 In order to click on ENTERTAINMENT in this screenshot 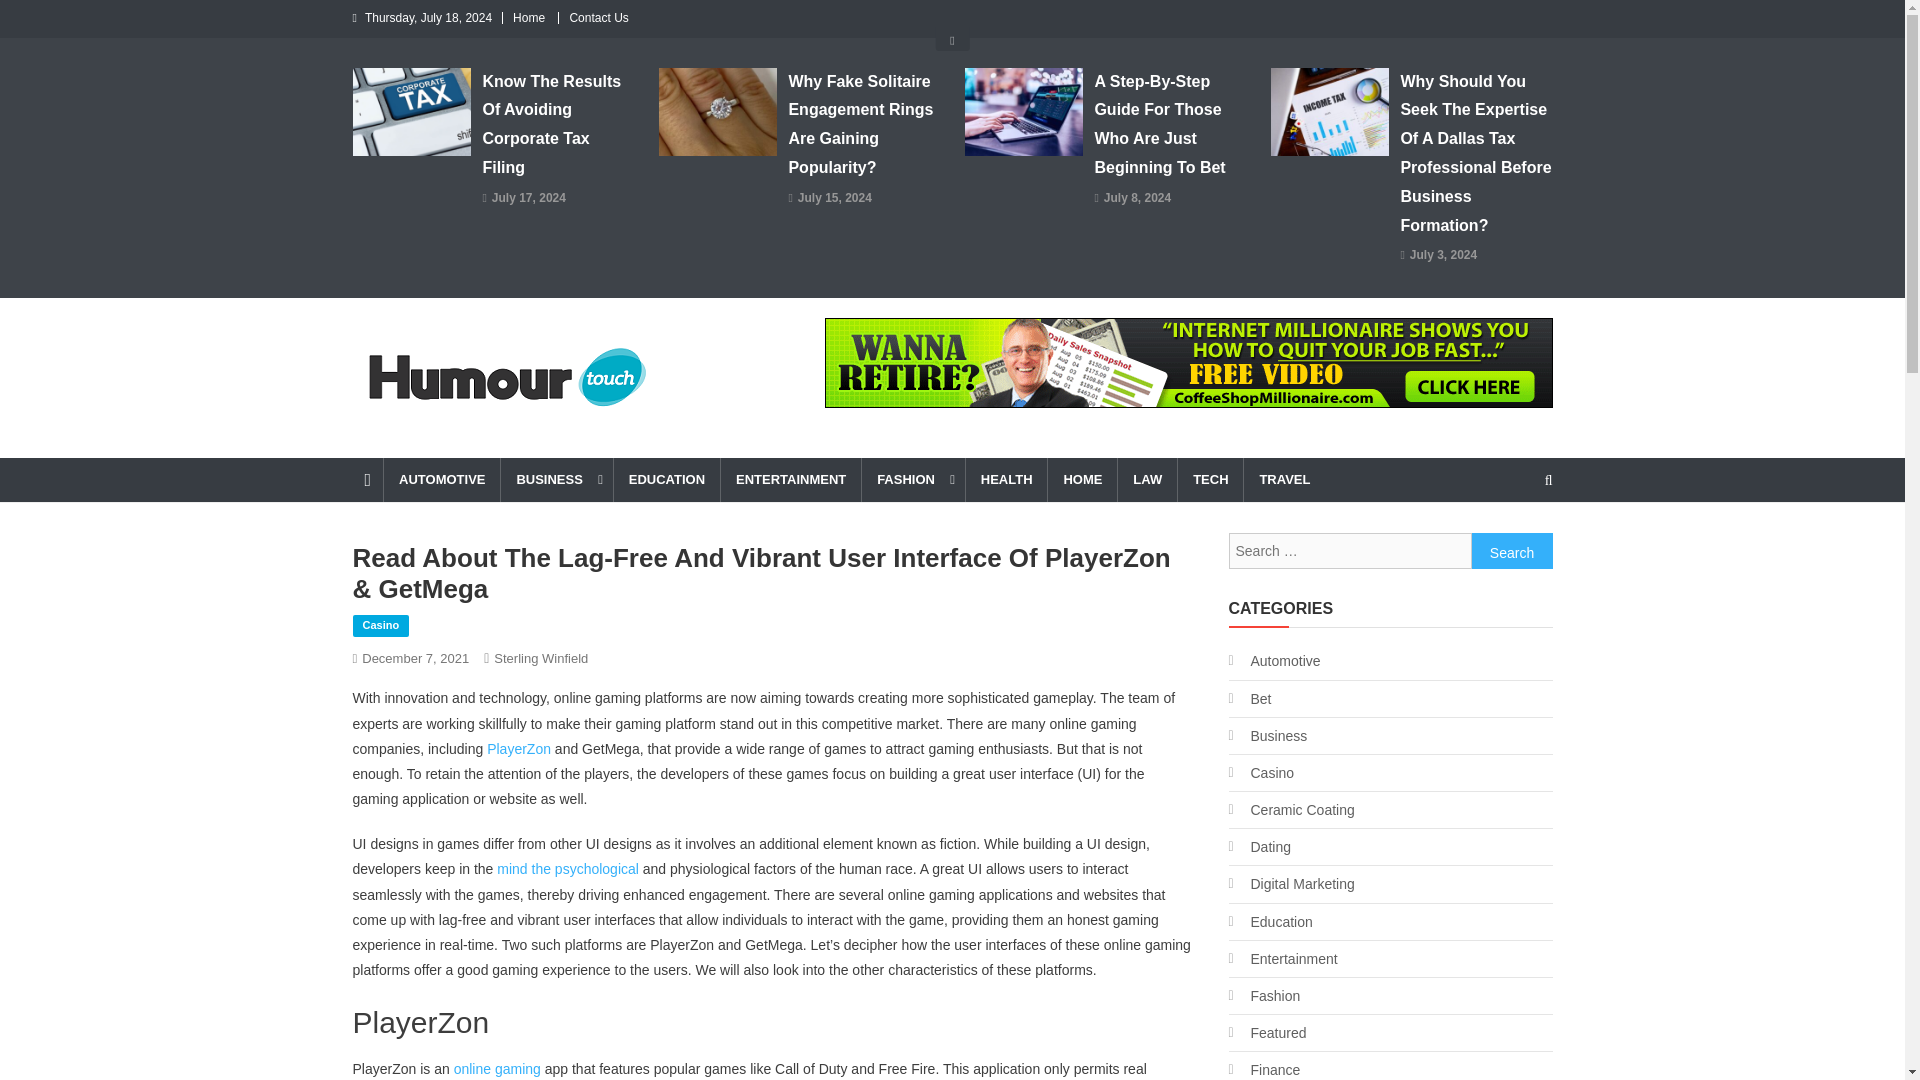, I will do `click(790, 480)`.